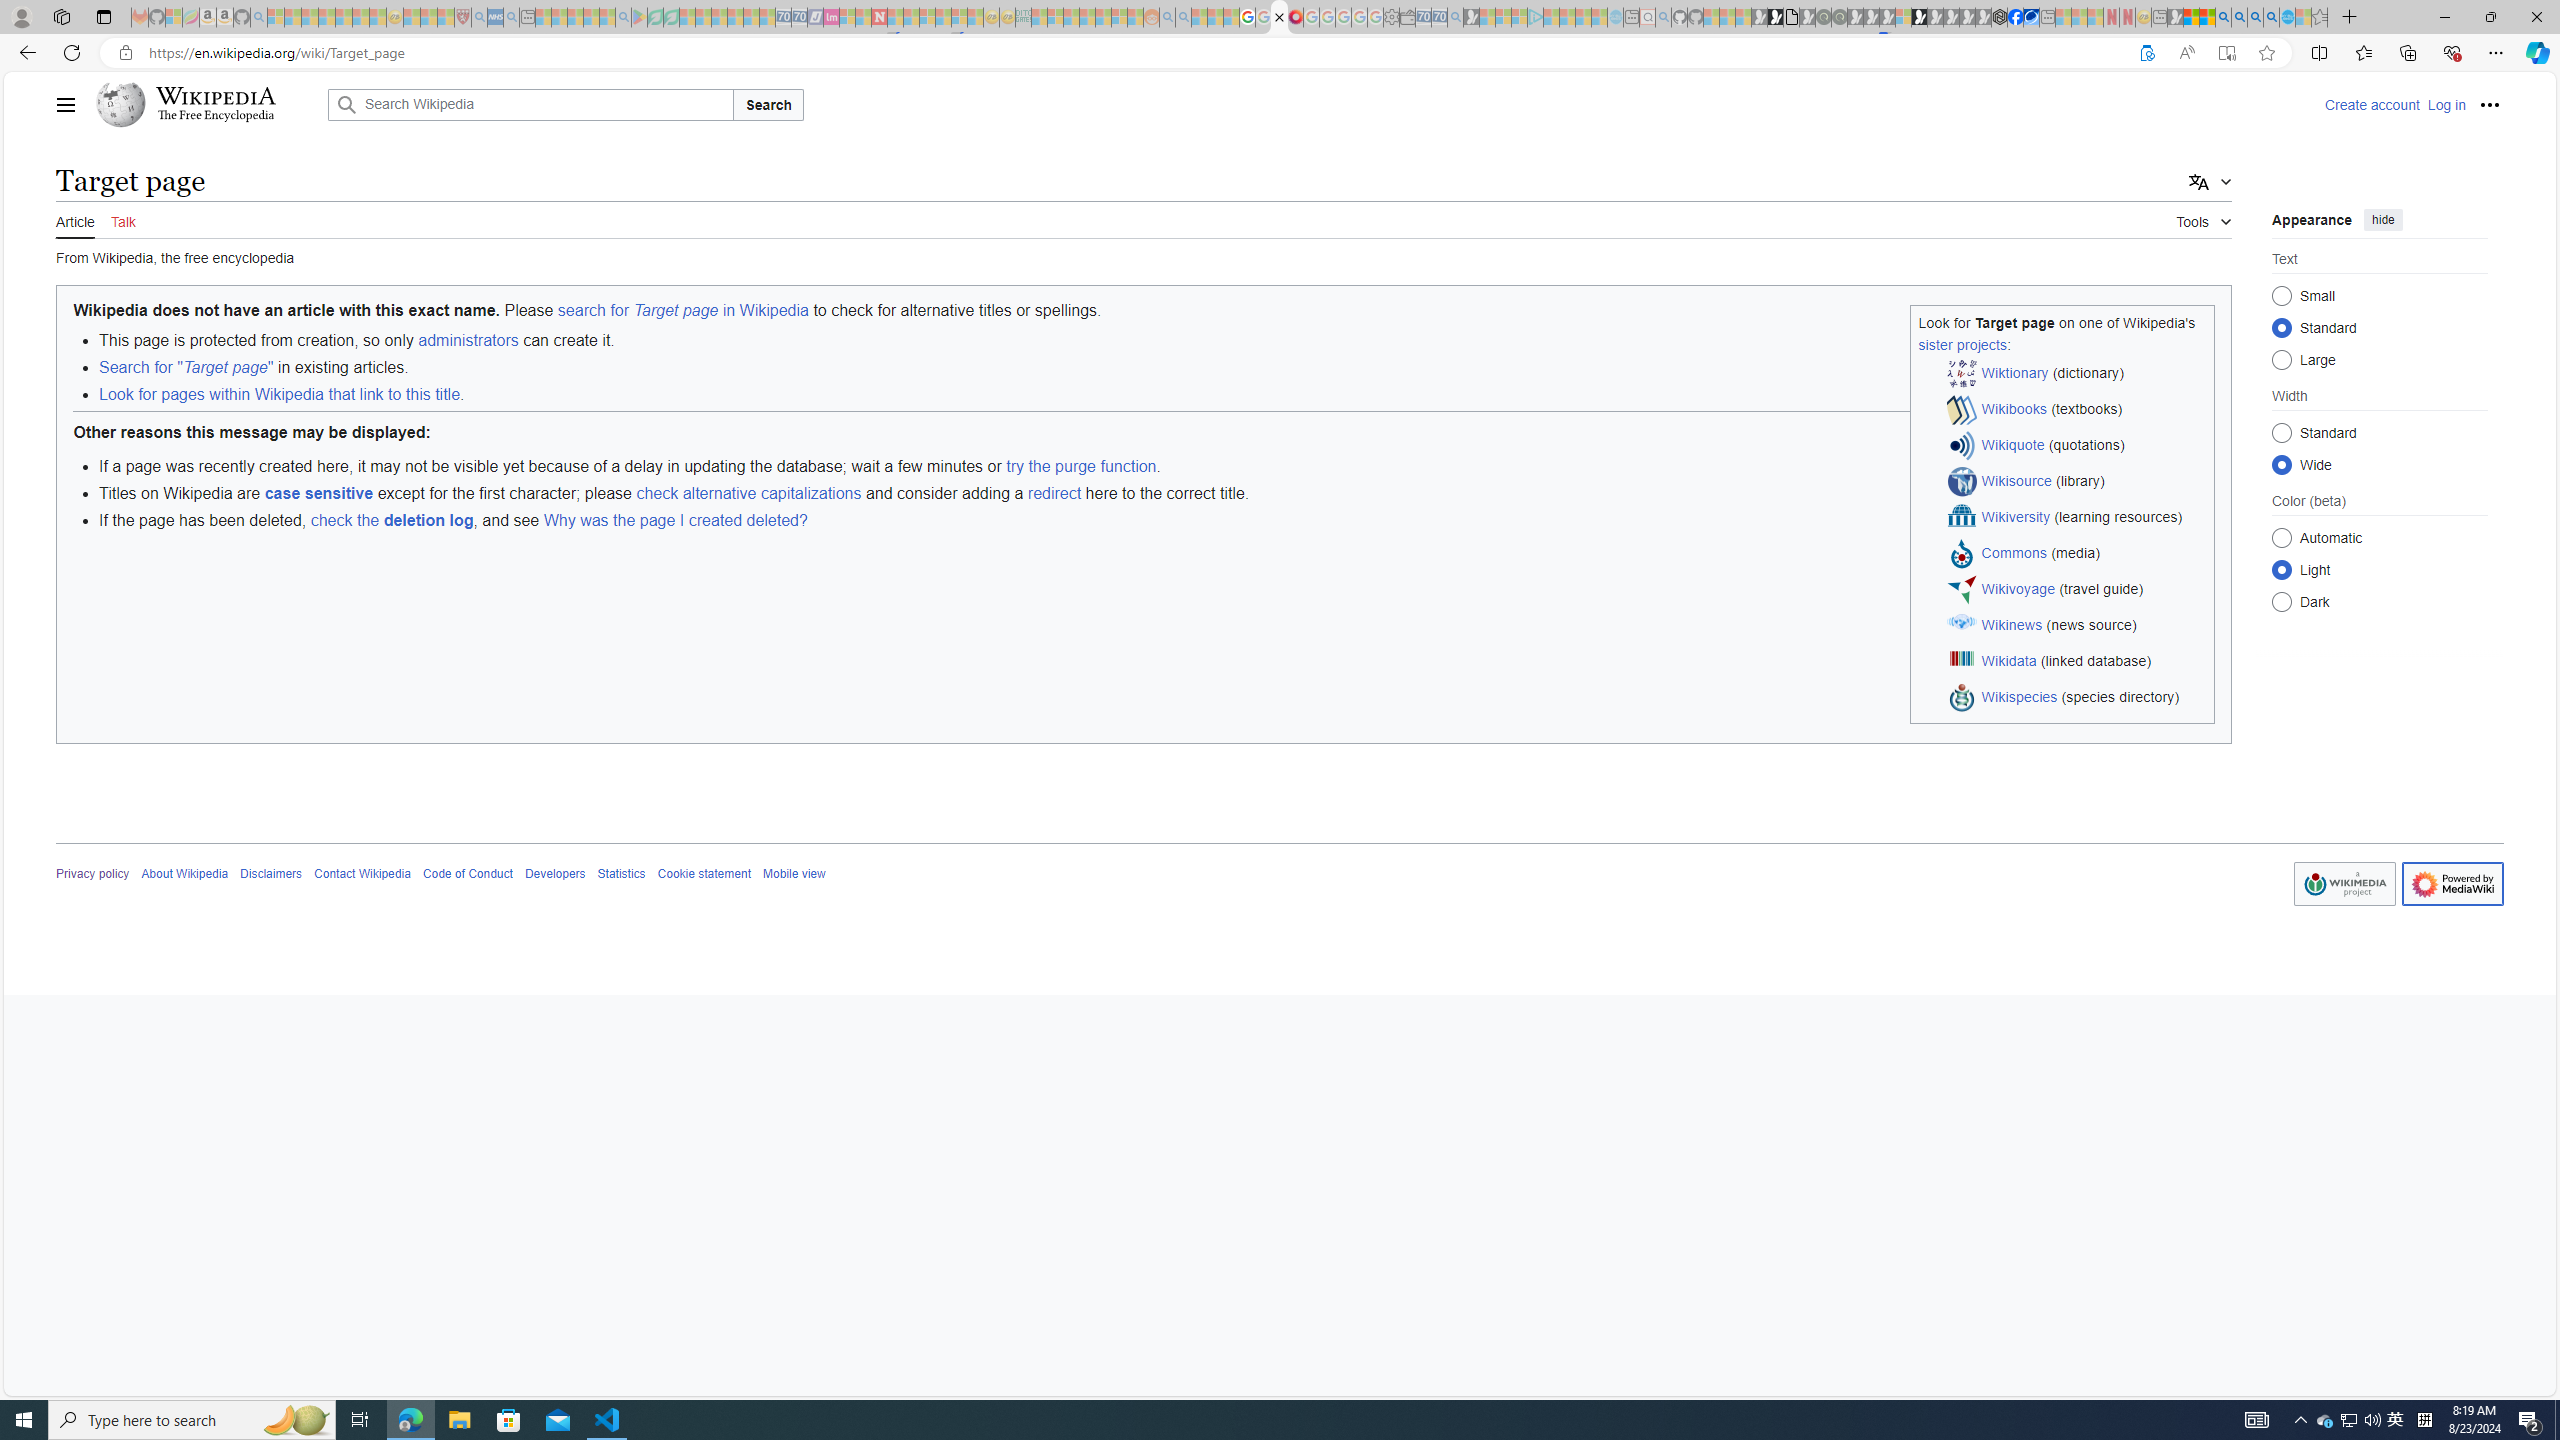  What do you see at coordinates (309, 17) in the screenshot?
I see `The Weather Channel - MSN - Sleeping` at bounding box center [309, 17].